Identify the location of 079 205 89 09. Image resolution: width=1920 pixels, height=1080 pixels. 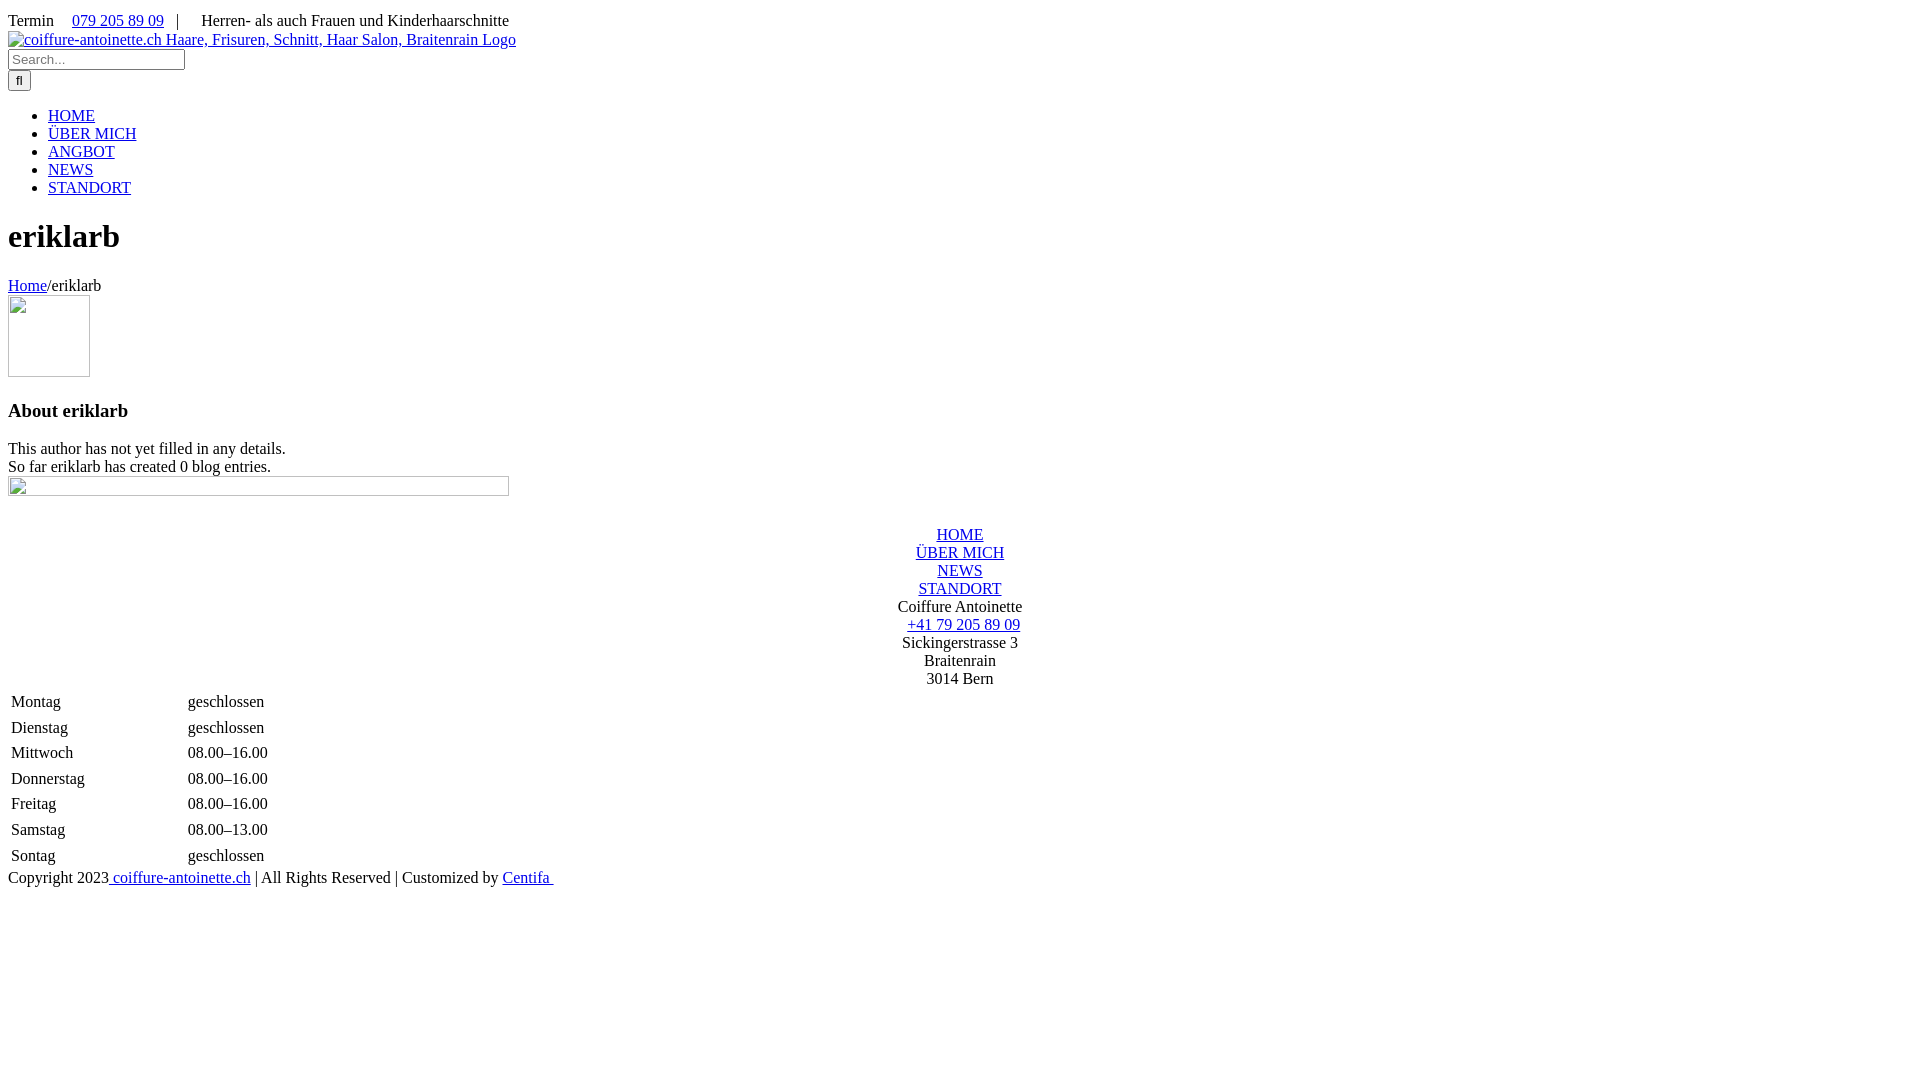
(118, 20).